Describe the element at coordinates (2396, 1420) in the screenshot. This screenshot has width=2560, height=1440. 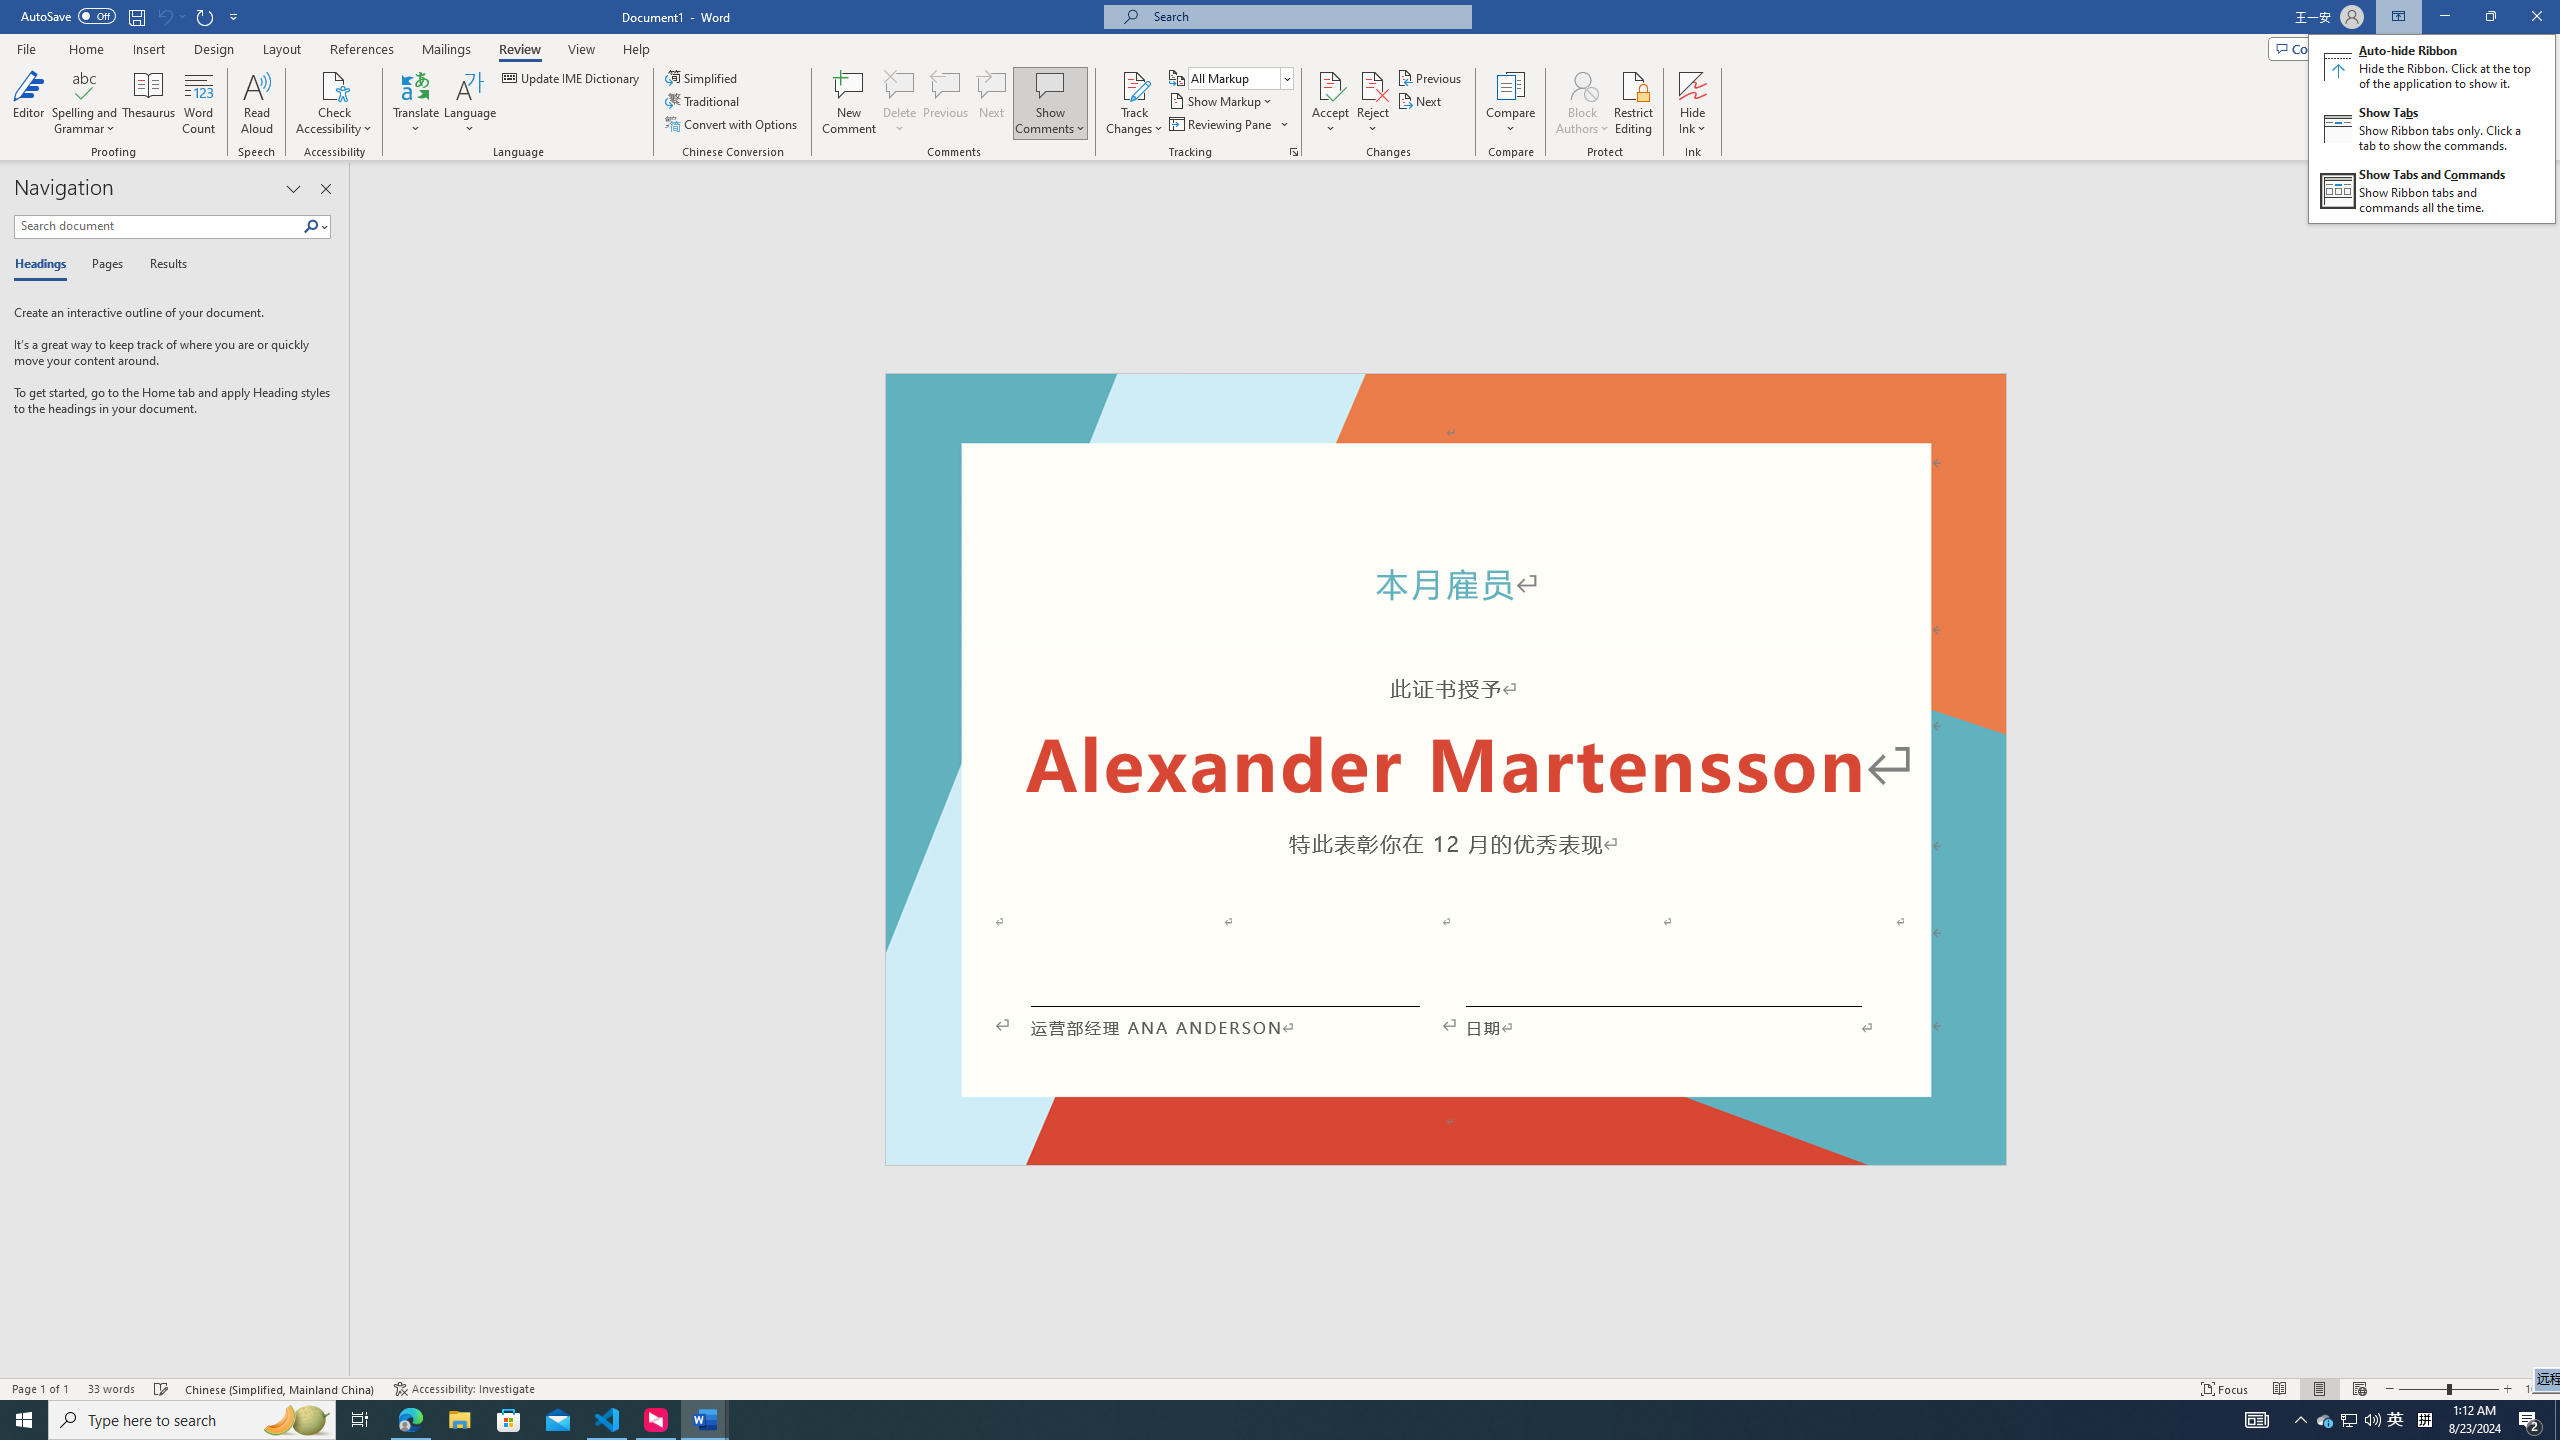
I see `Block Authors` at that location.